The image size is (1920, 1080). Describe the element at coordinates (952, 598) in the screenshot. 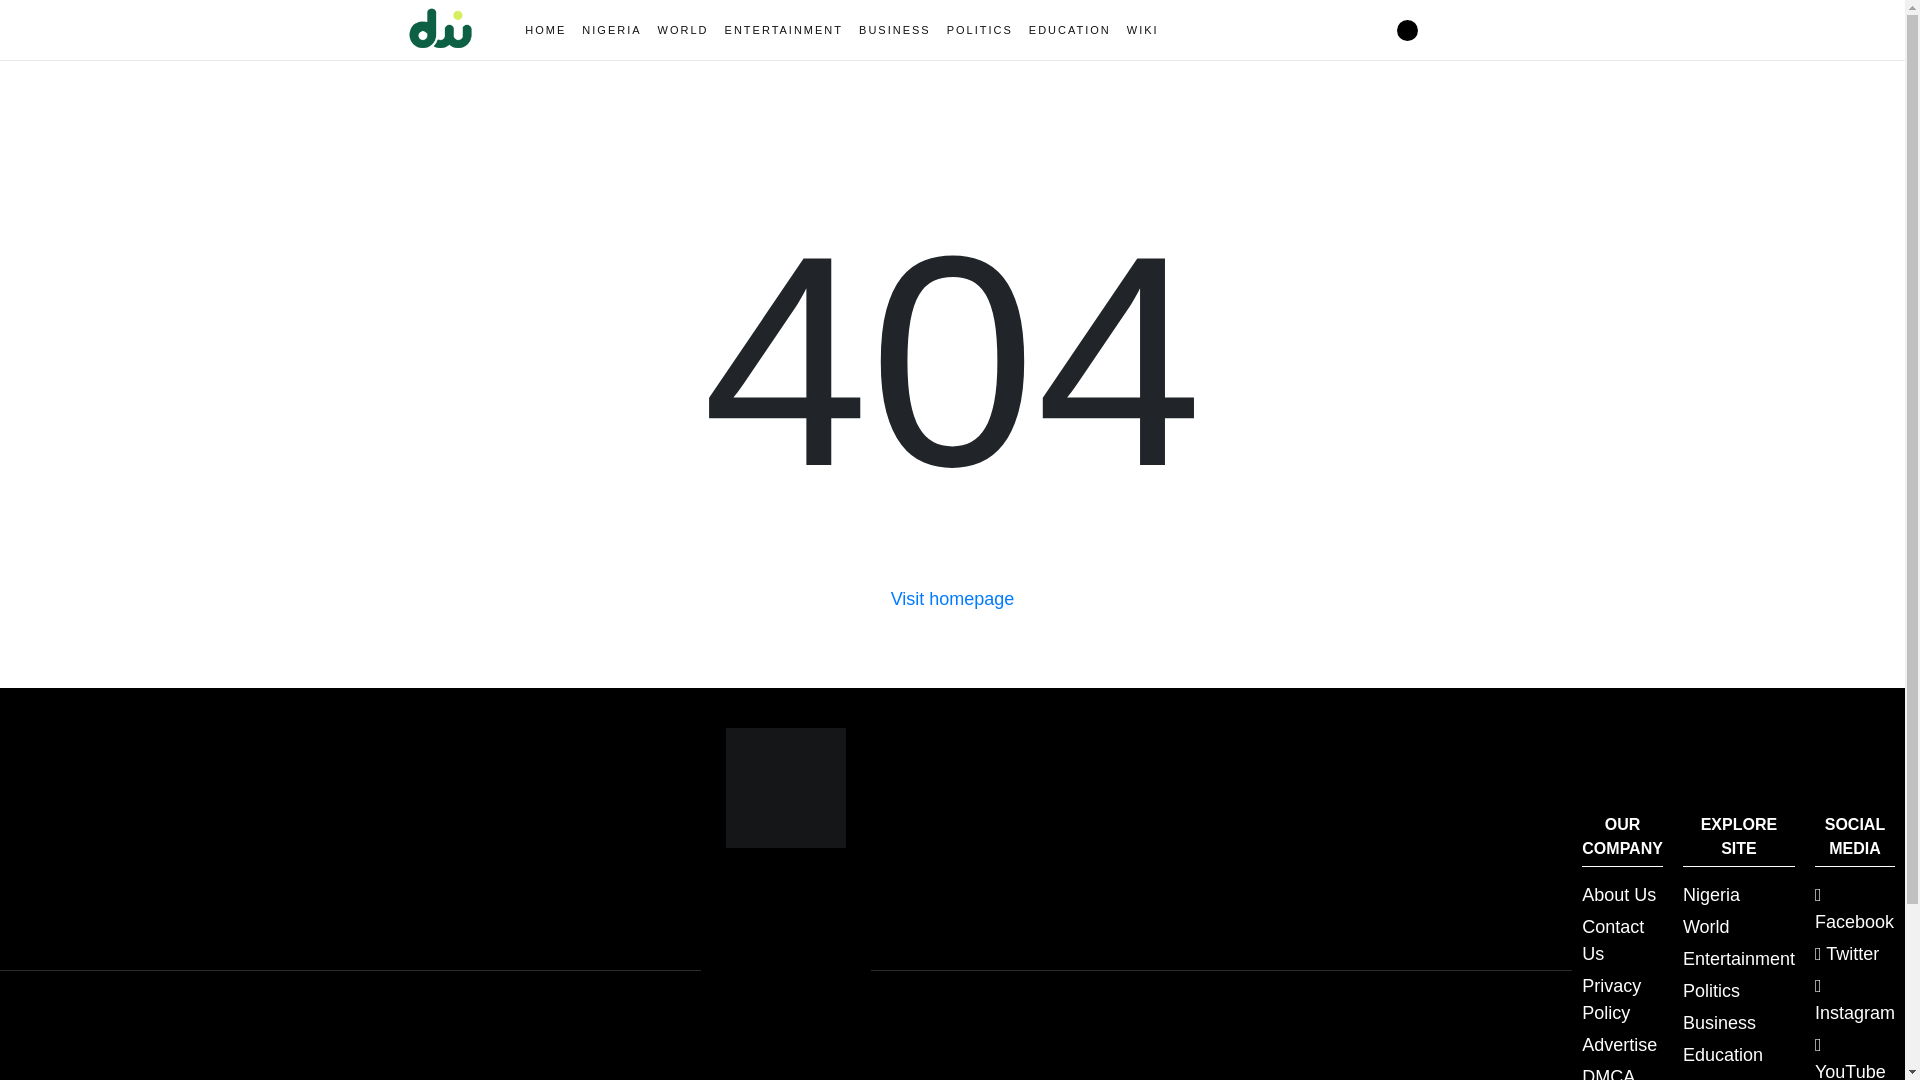

I see `Visit homepage` at that location.